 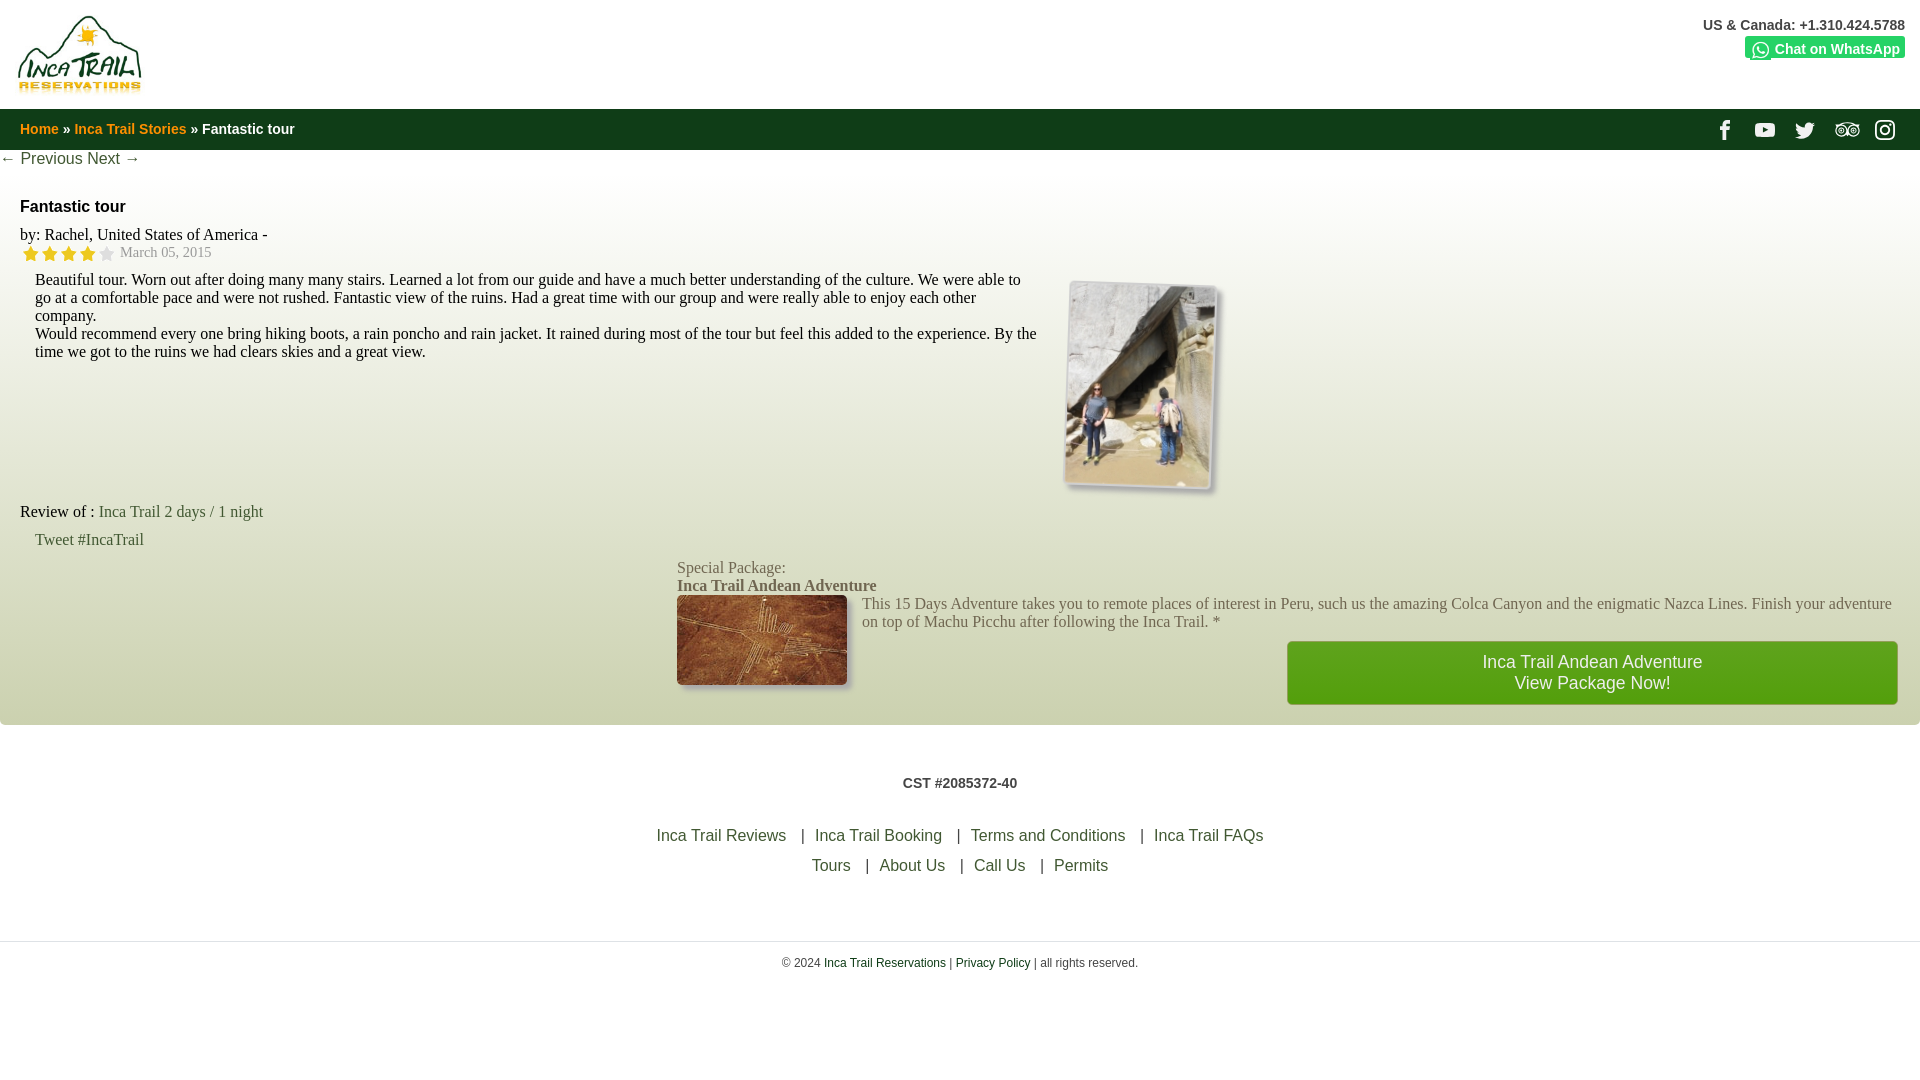 I want to click on youtube, so click(x=1135, y=478).